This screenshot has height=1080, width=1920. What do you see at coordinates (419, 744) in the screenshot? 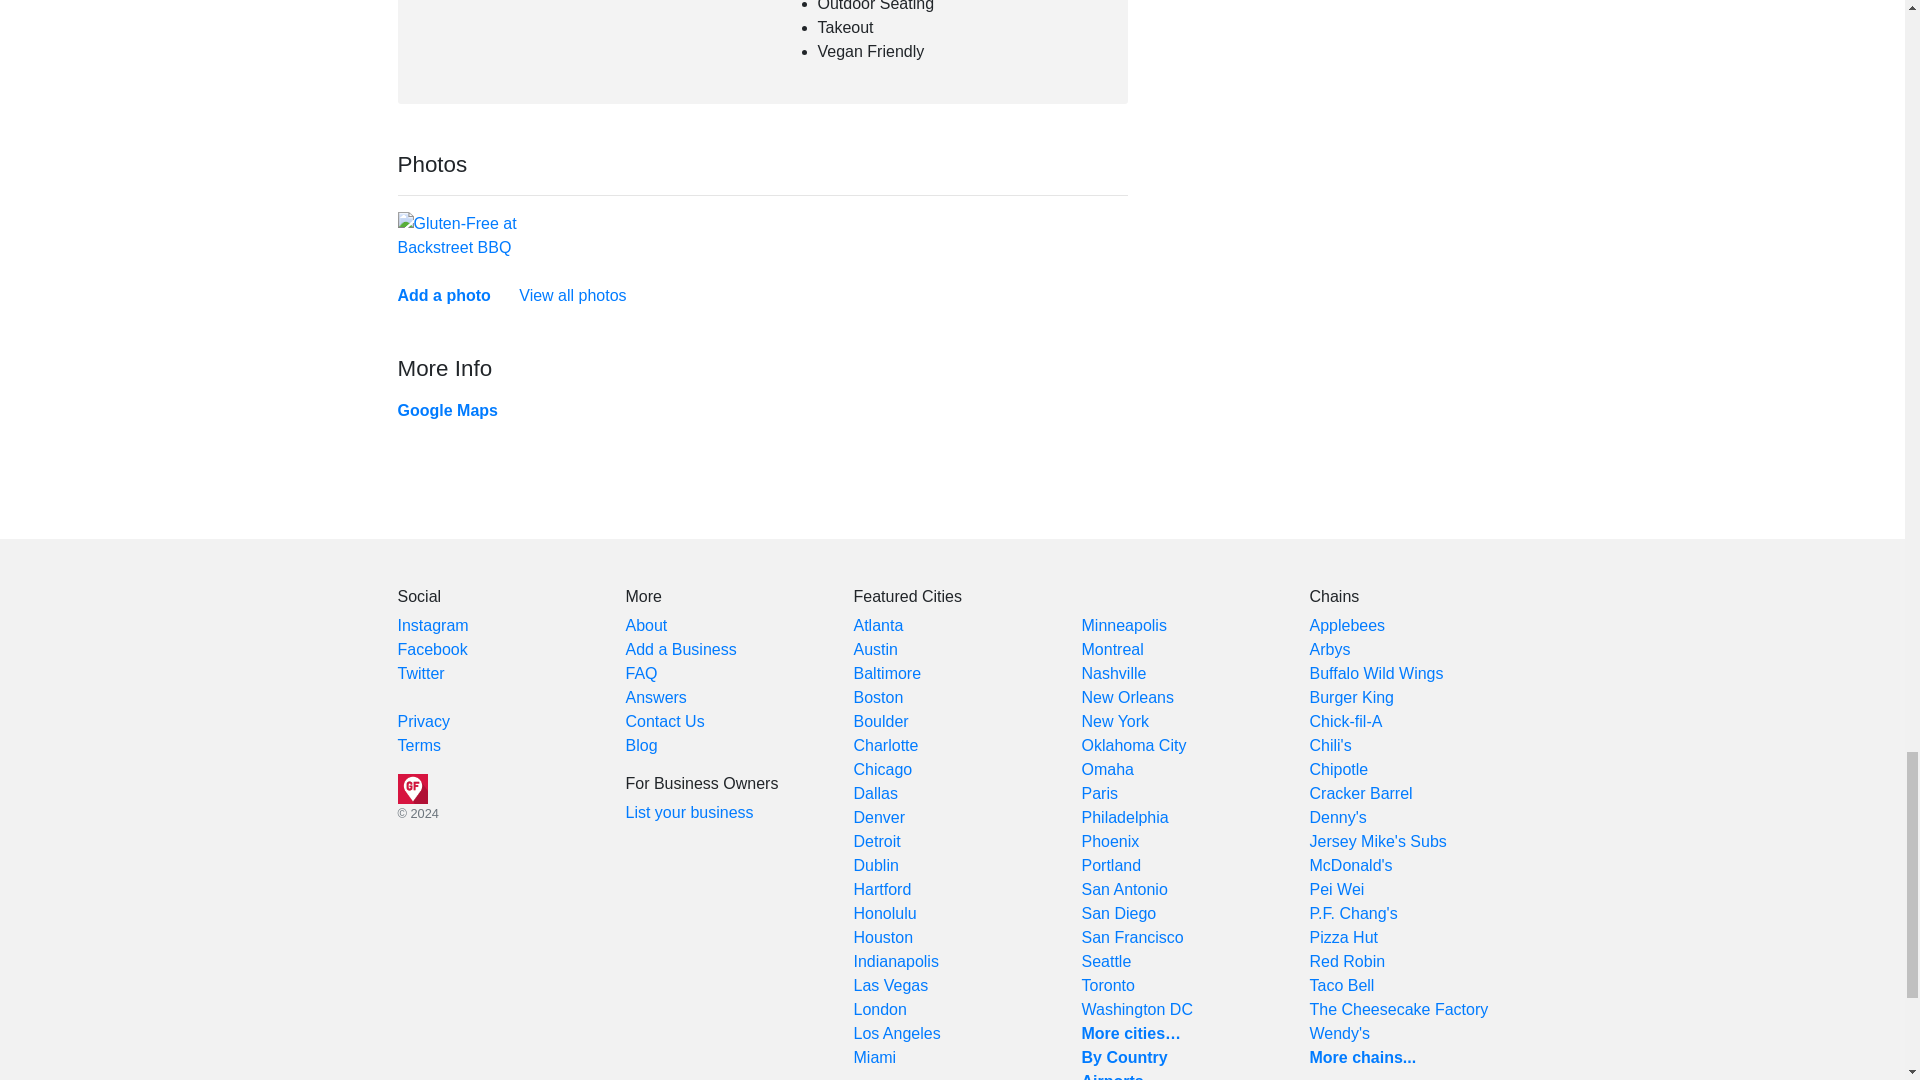
I see `Terms` at bounding box center [419, 744].